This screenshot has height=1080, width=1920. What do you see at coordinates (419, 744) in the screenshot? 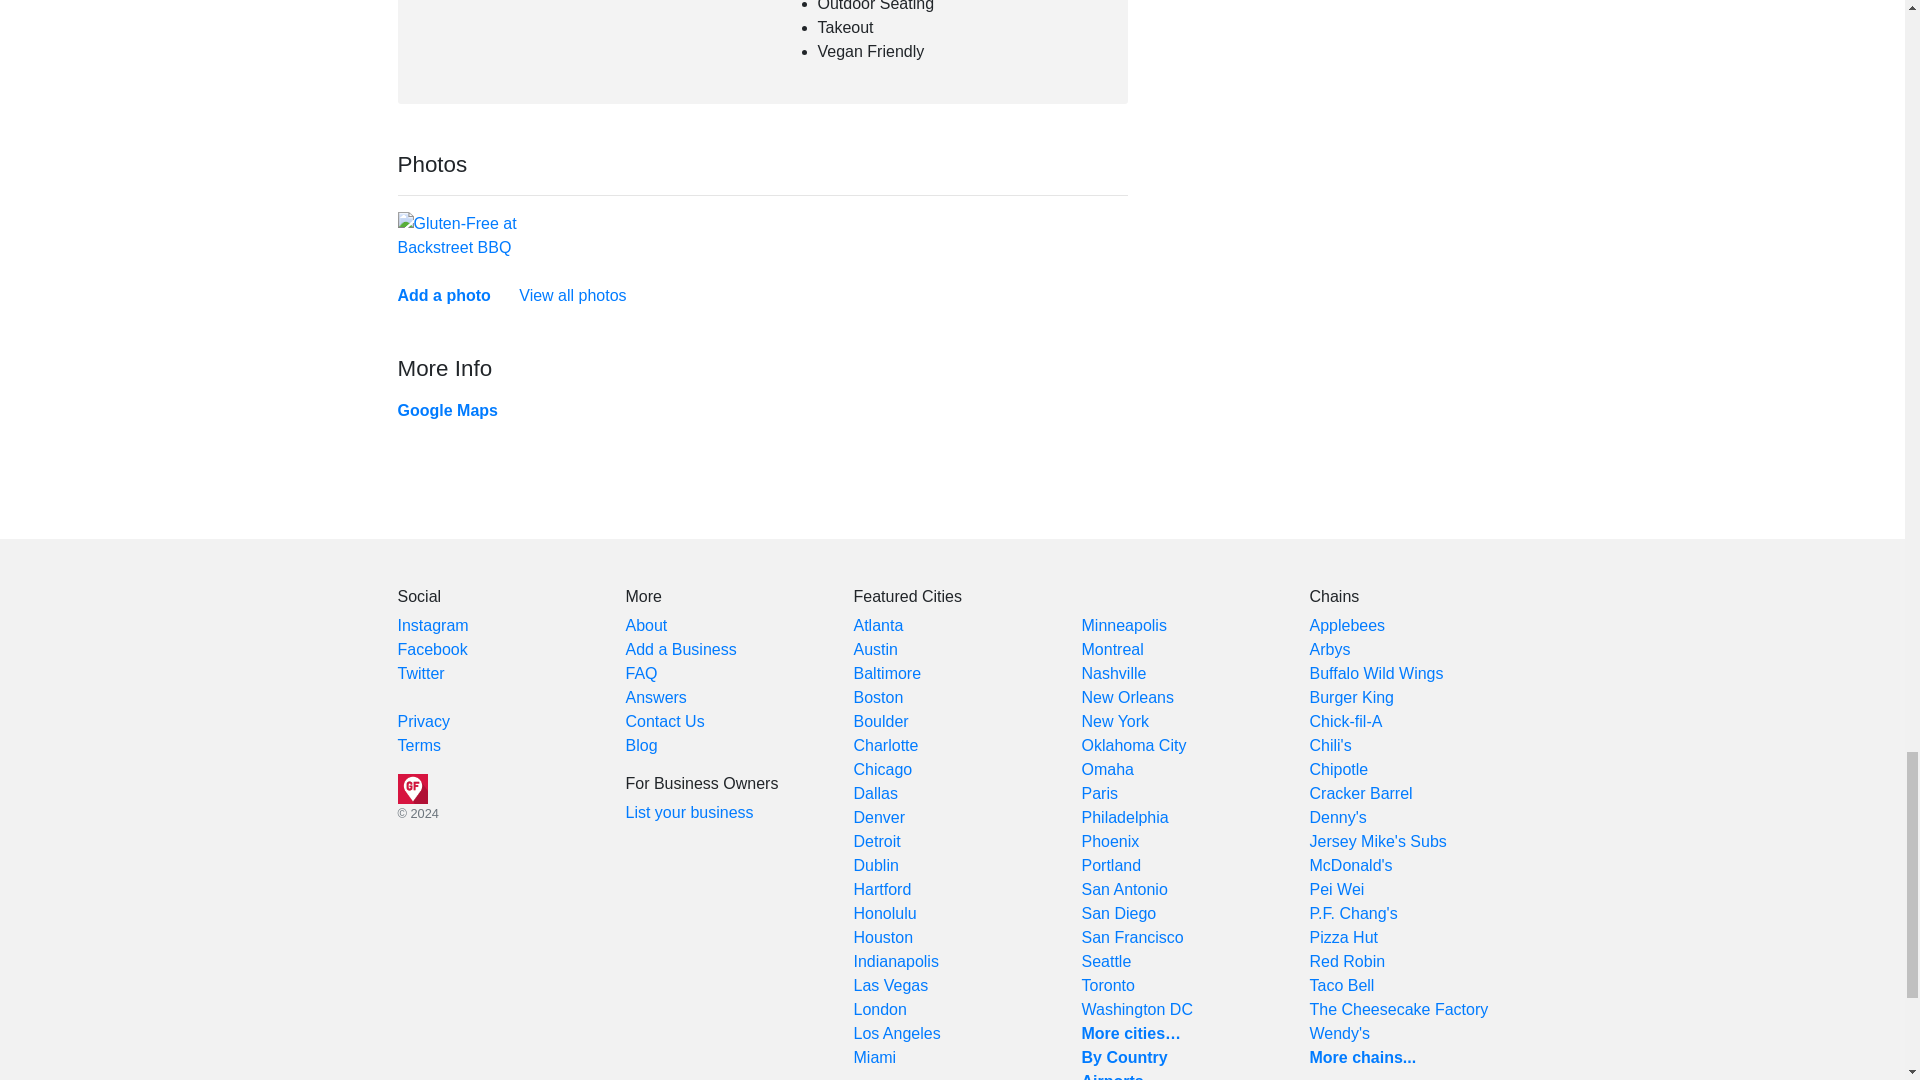
I see `Terms` at bounding box center [419, 744].